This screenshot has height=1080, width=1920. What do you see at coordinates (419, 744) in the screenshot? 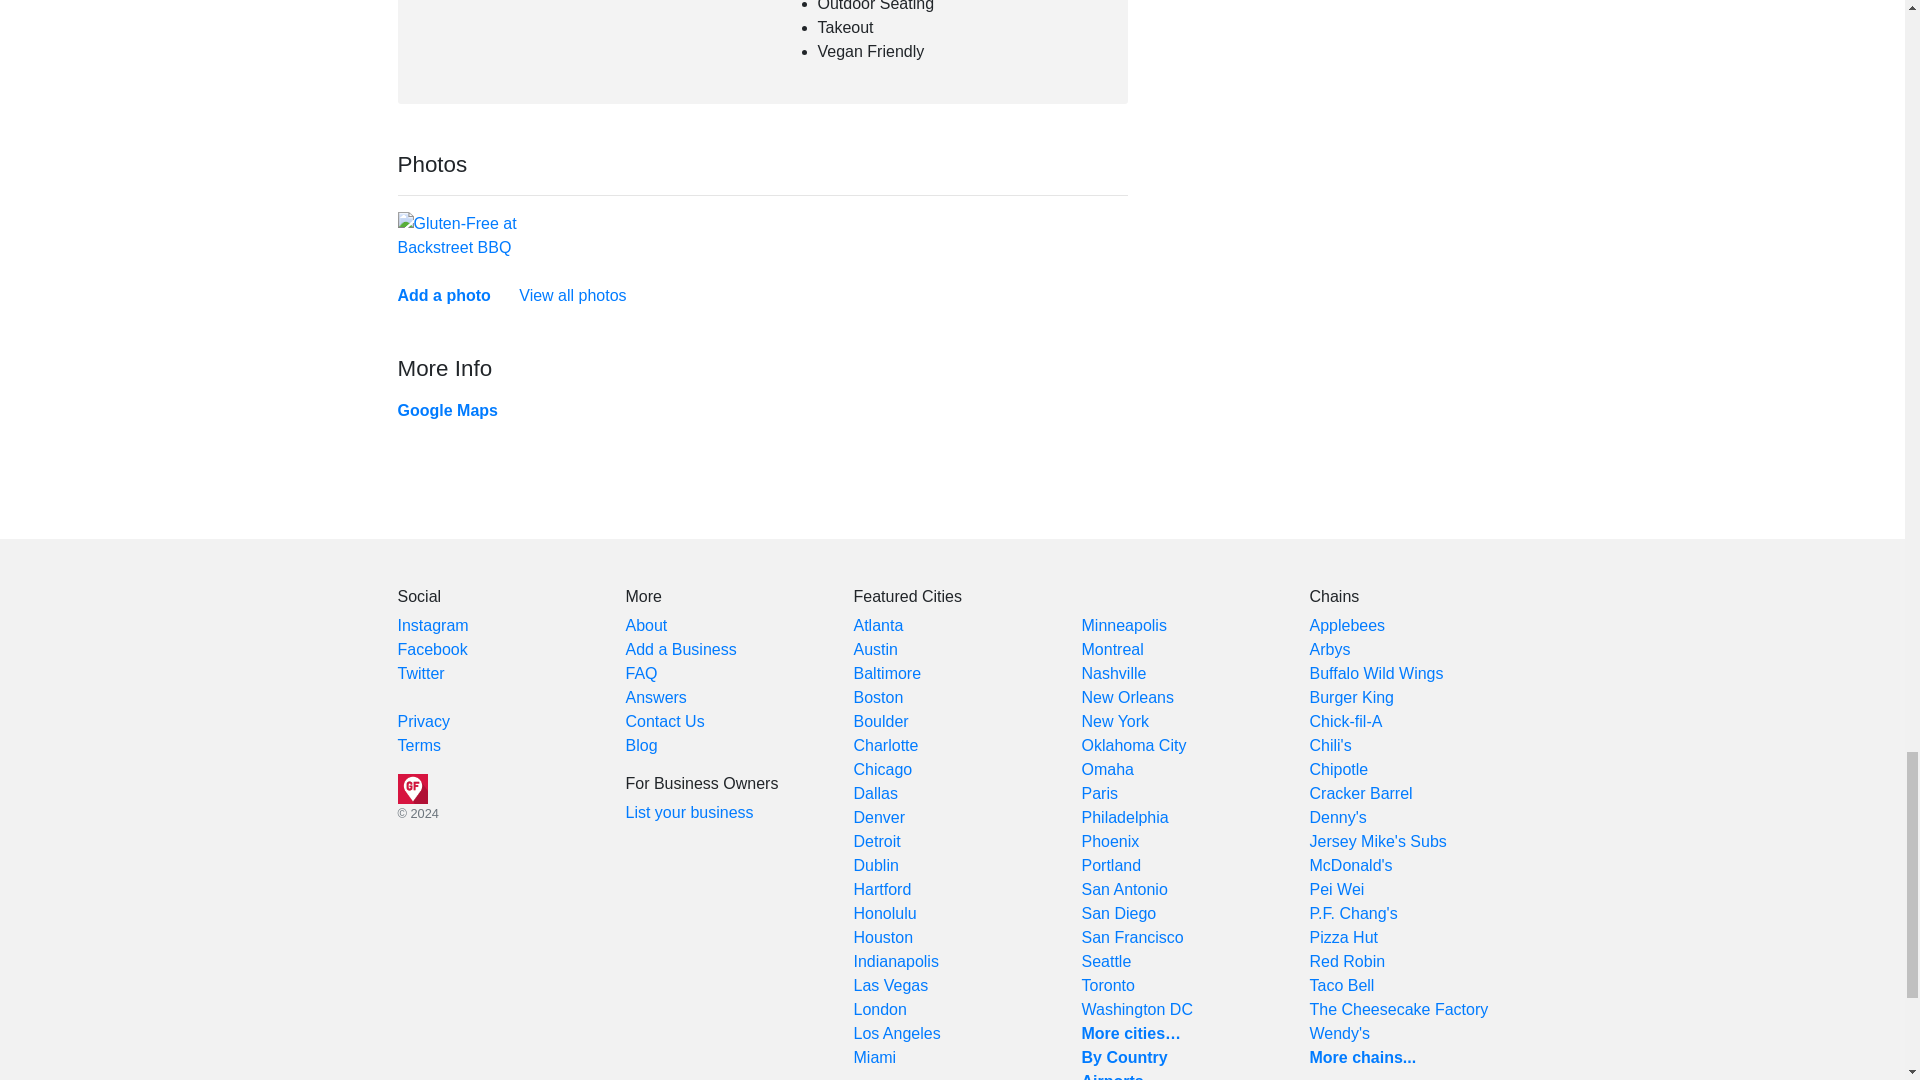
I see `Terms` at bounding box center [419, 744].